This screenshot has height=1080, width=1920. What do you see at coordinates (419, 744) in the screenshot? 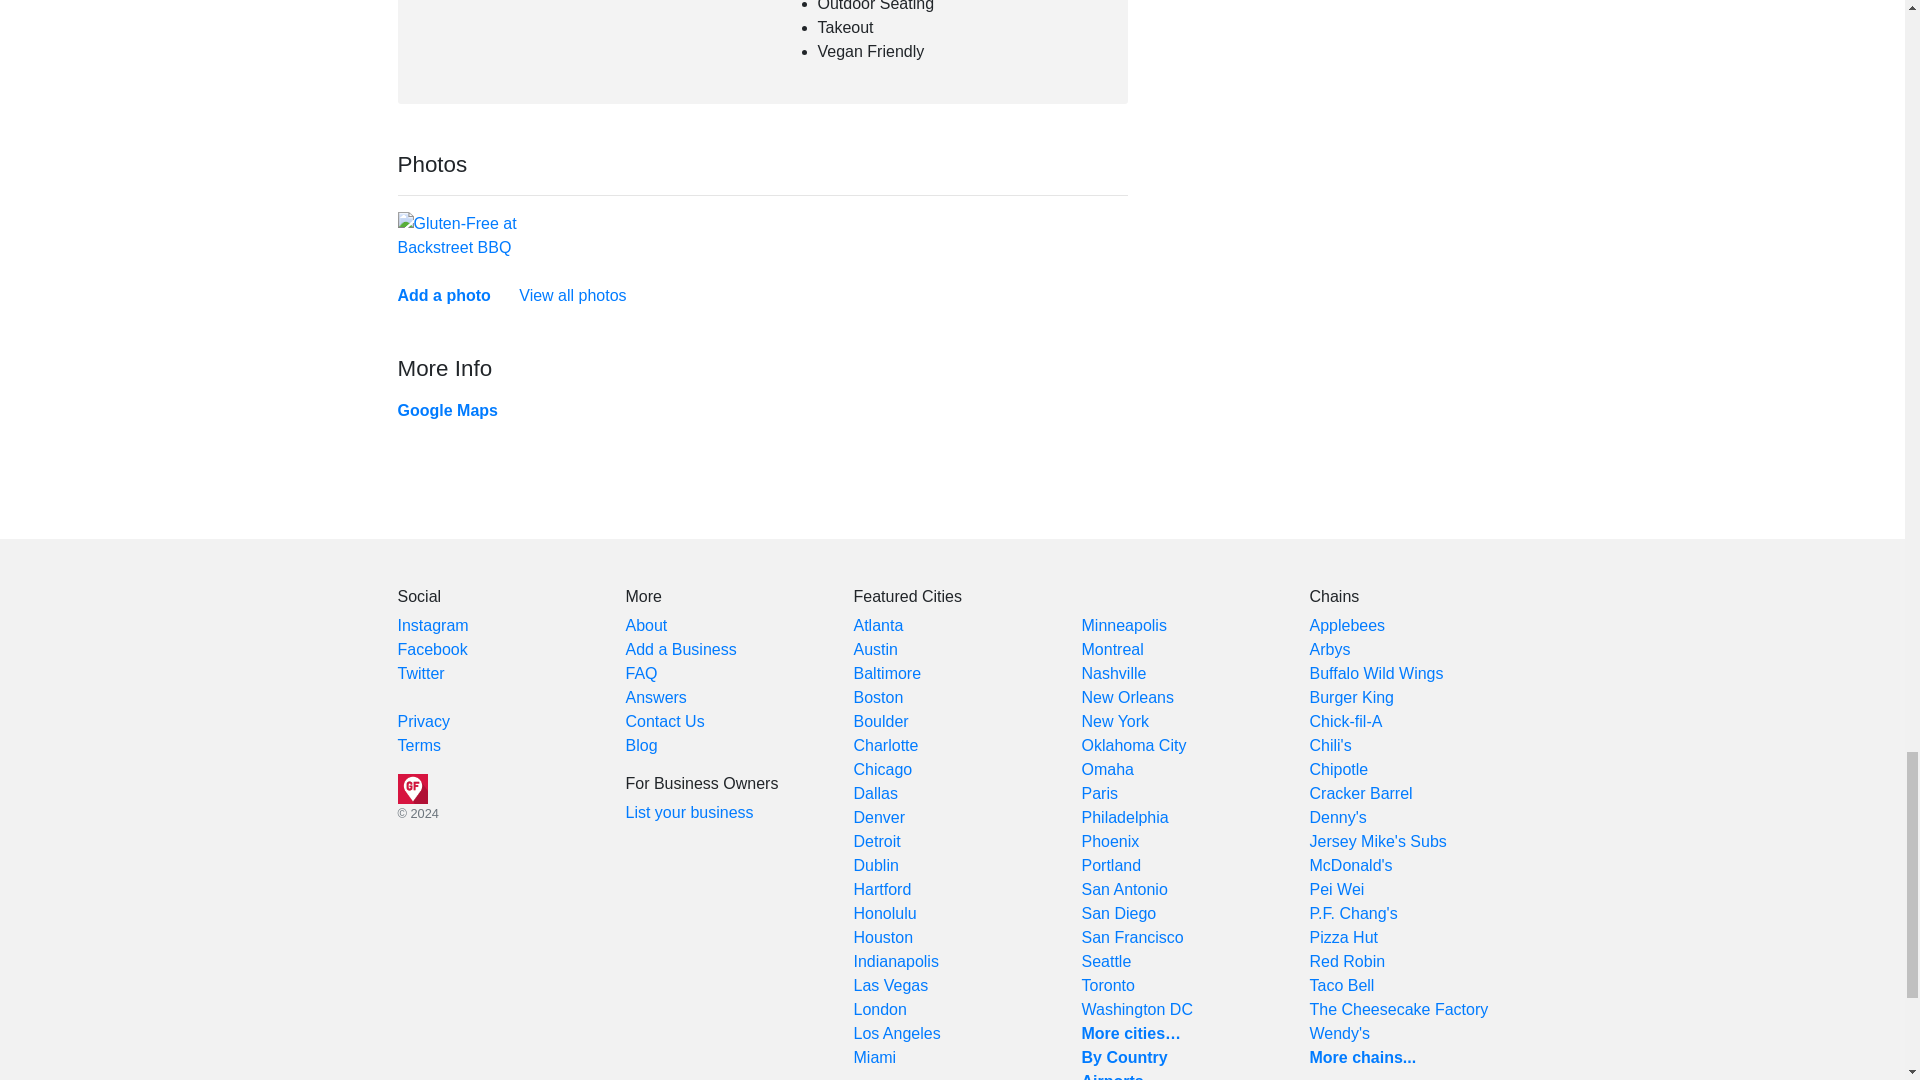
I see `Terms` at bounding box center [419, 744].